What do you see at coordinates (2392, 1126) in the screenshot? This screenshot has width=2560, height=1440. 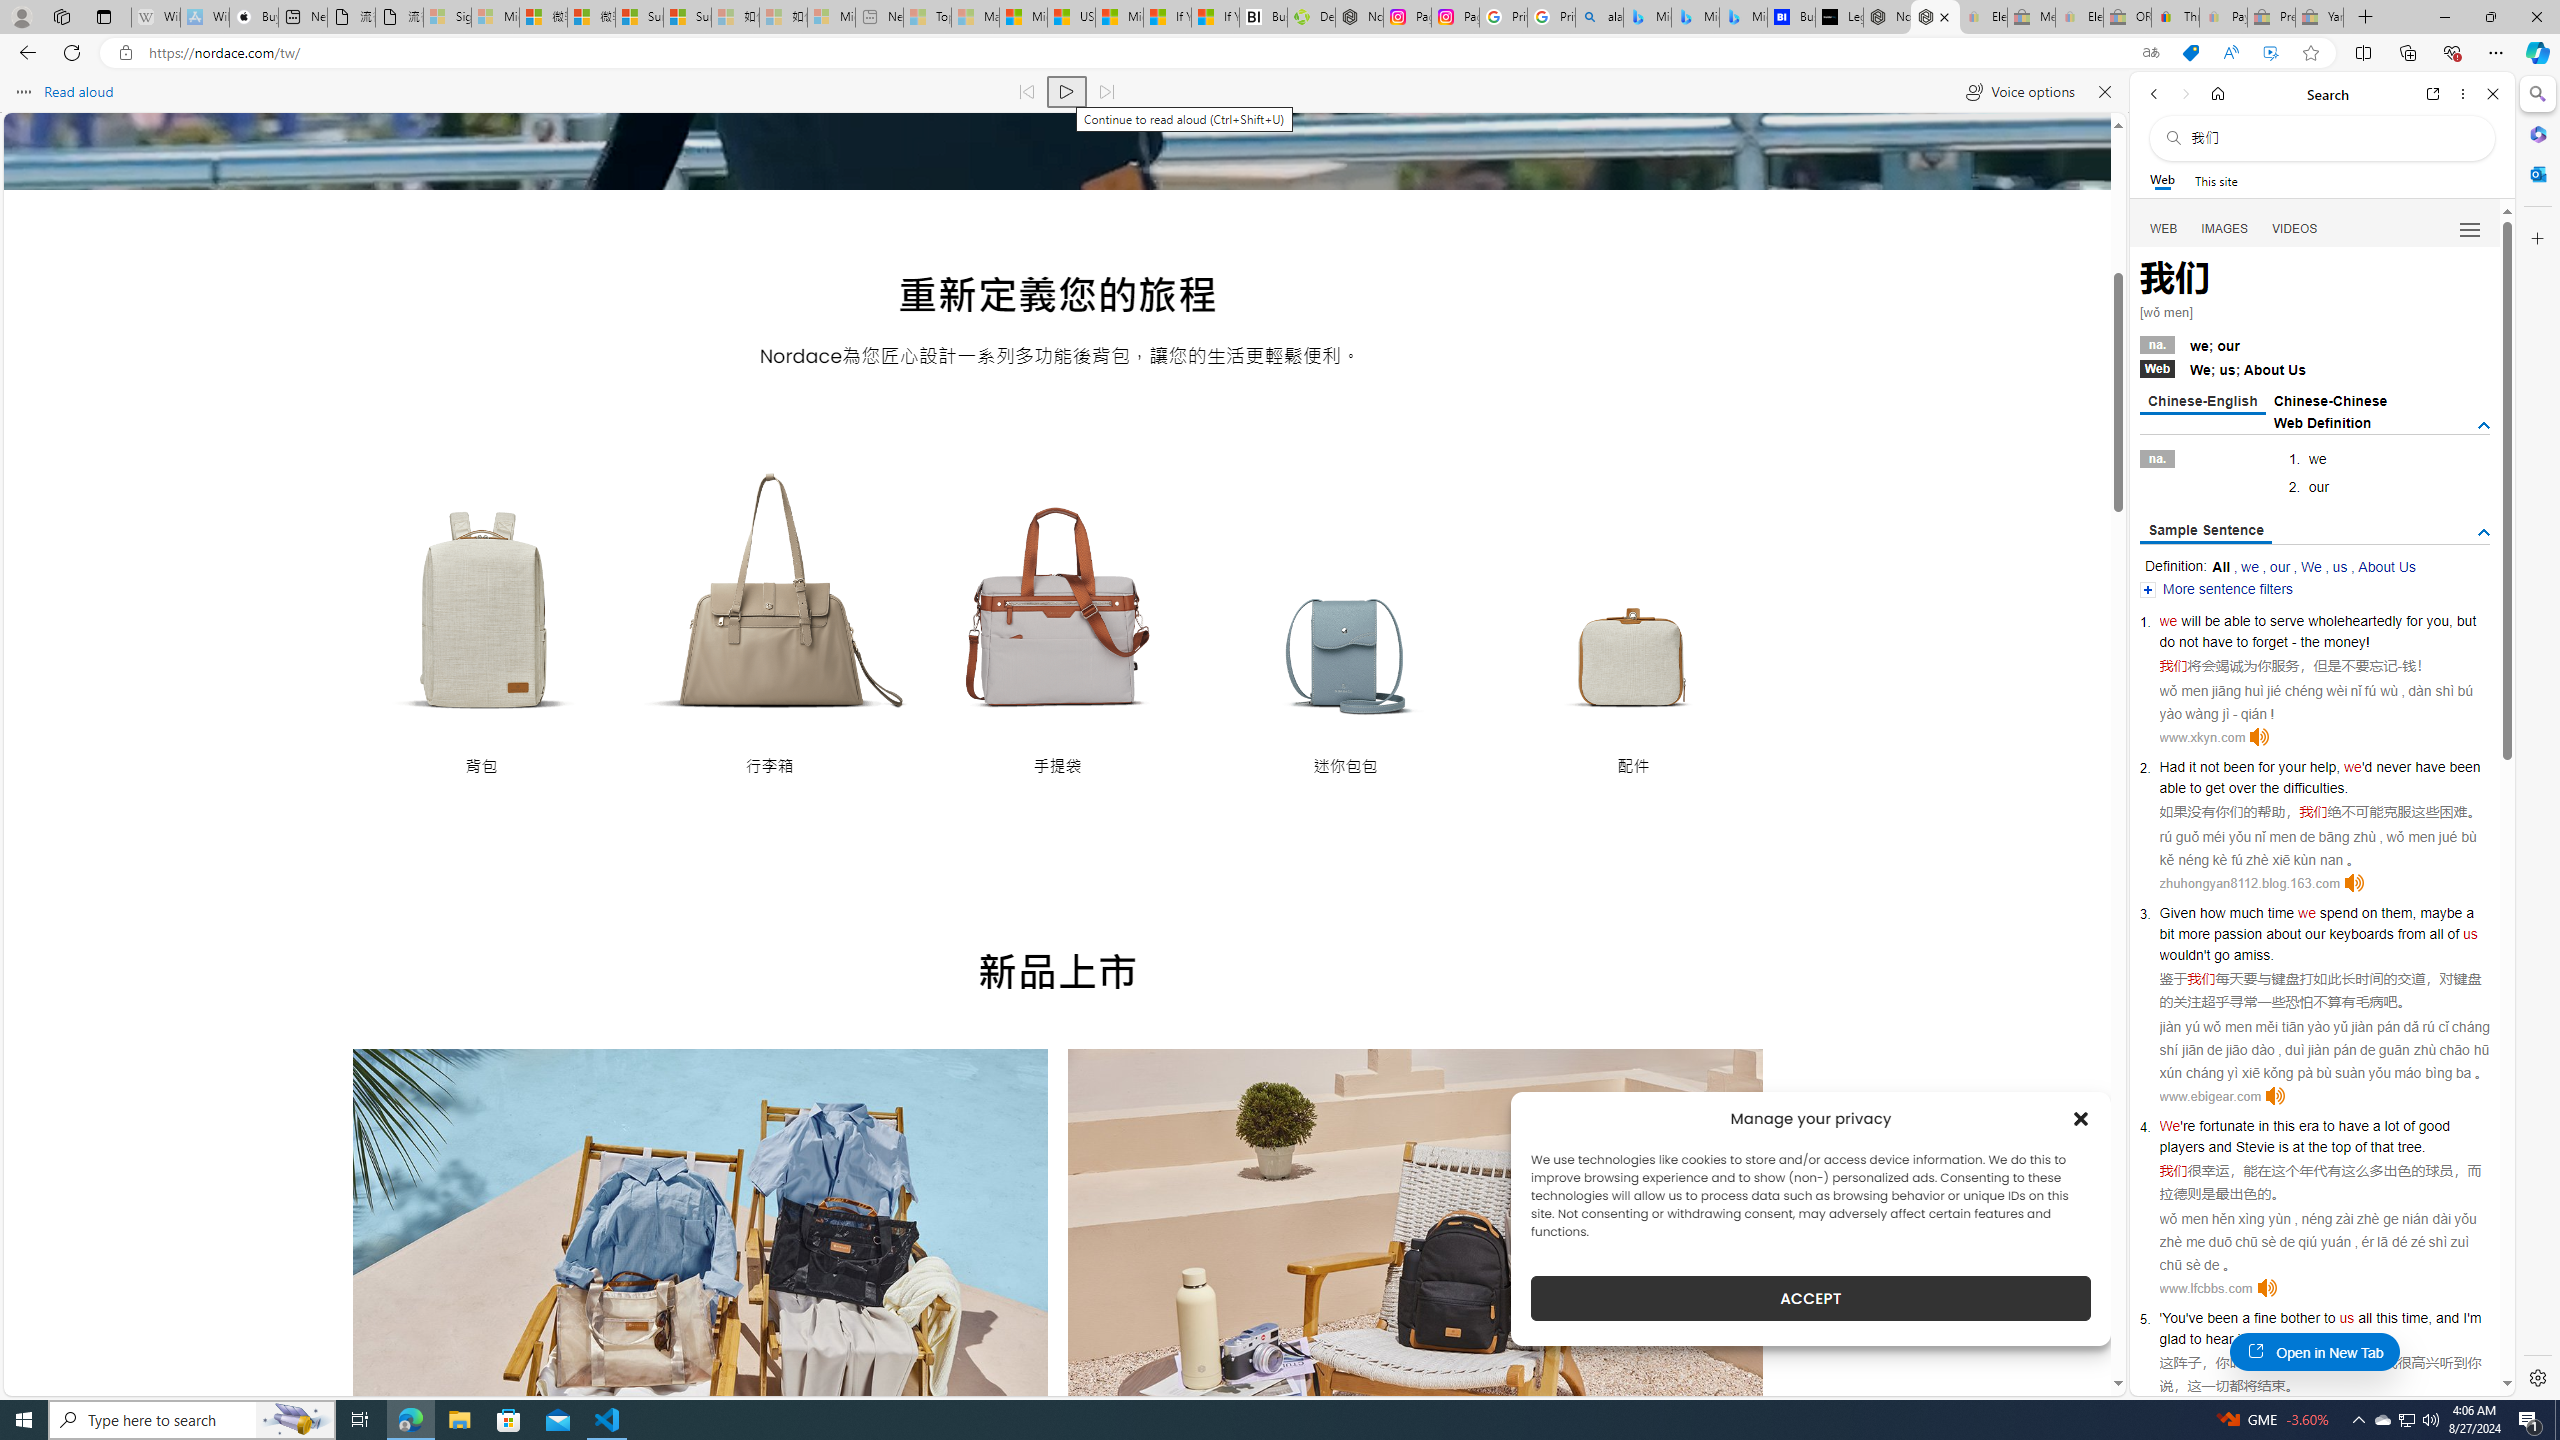 I see `lot` at bounding box center [2392, 1126].